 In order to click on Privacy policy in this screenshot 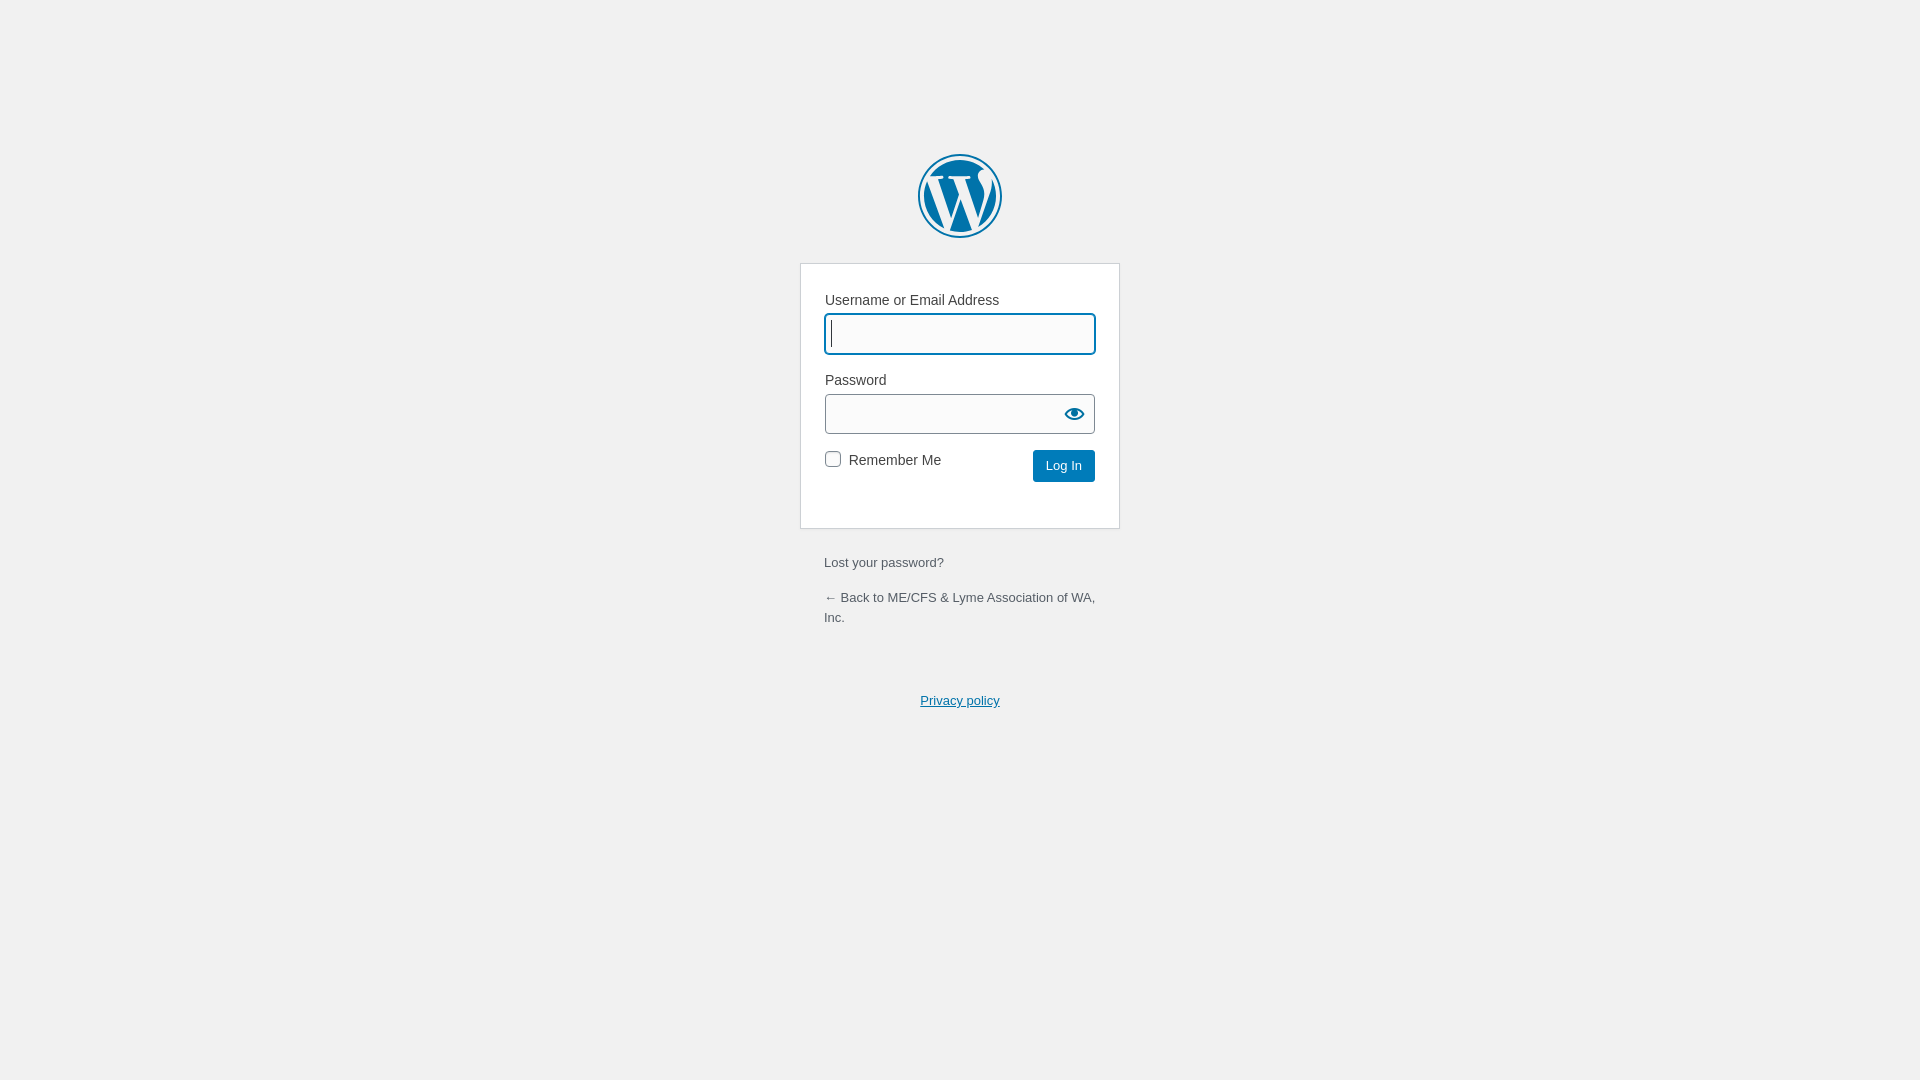, I will do `click(959, 700)`.